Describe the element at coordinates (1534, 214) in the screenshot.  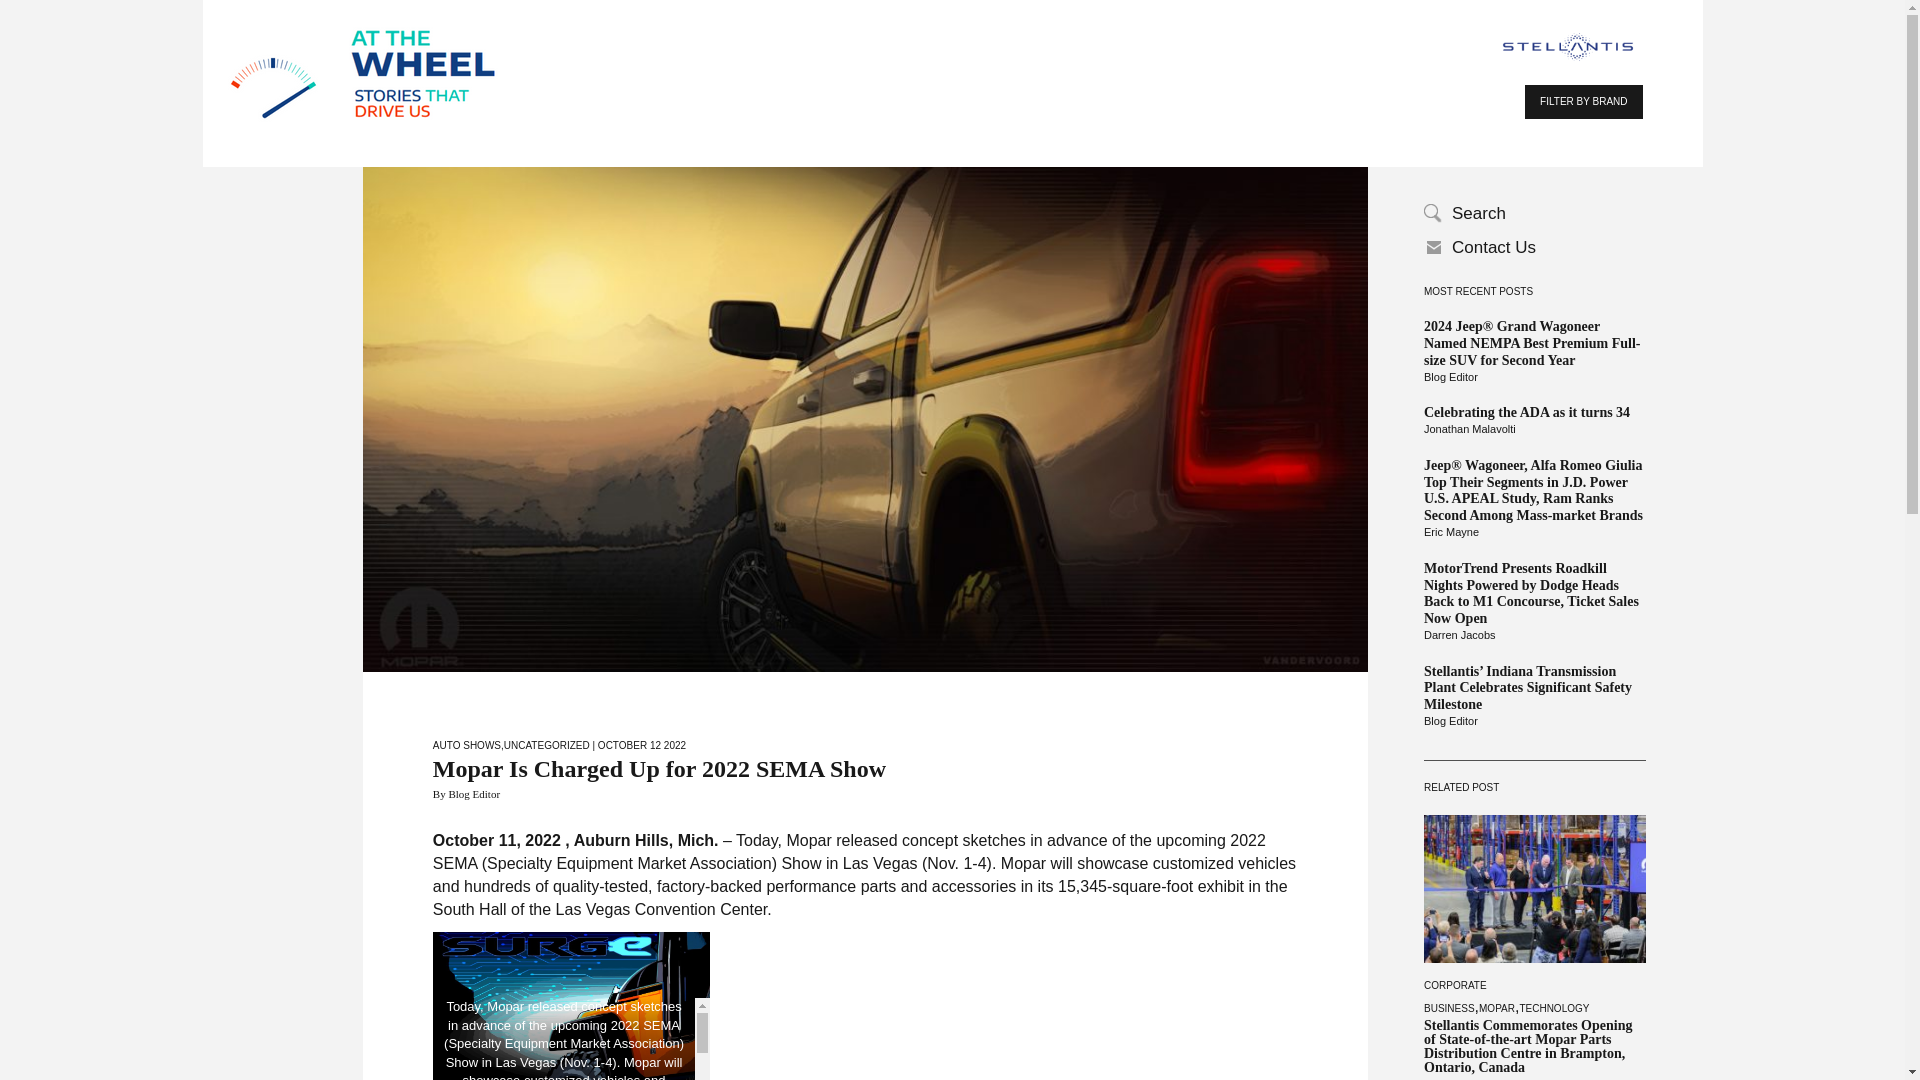
I see `Search` at that location.